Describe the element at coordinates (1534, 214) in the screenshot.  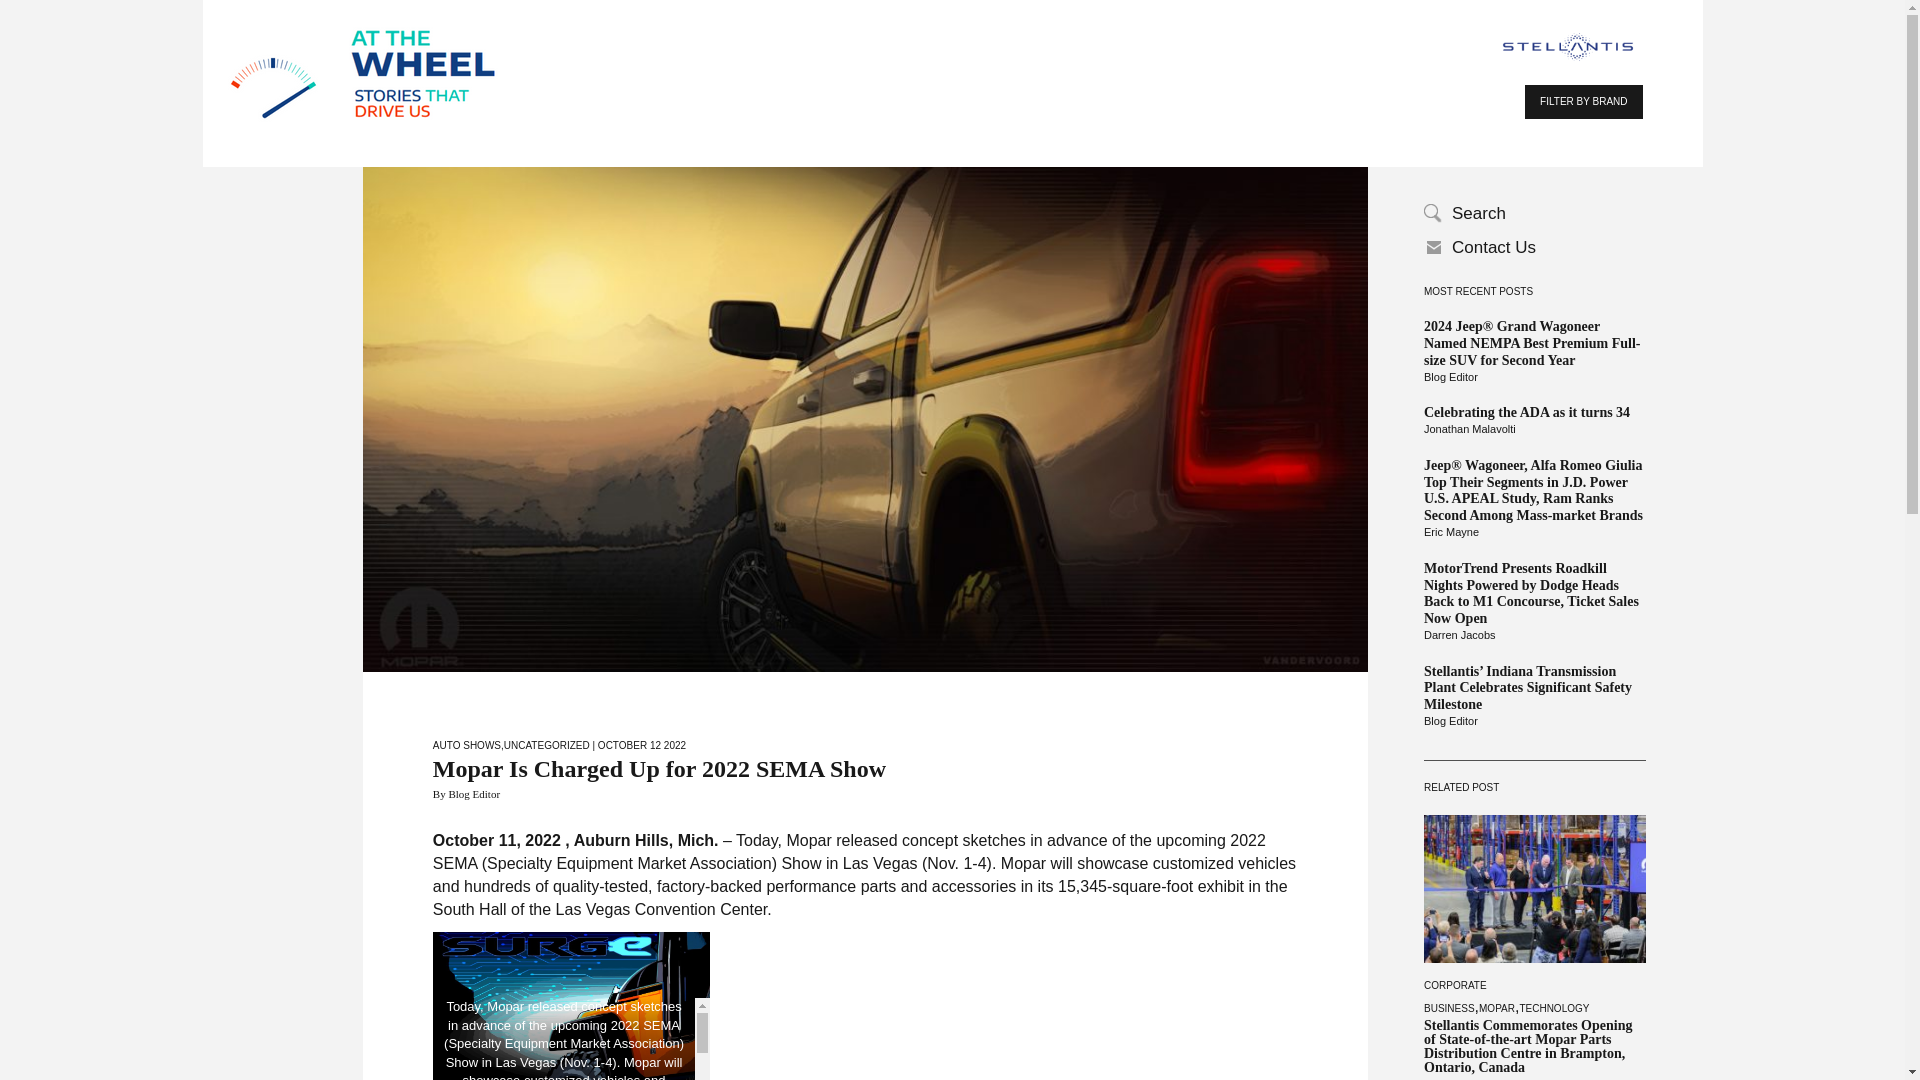
I see `Search` at that location.